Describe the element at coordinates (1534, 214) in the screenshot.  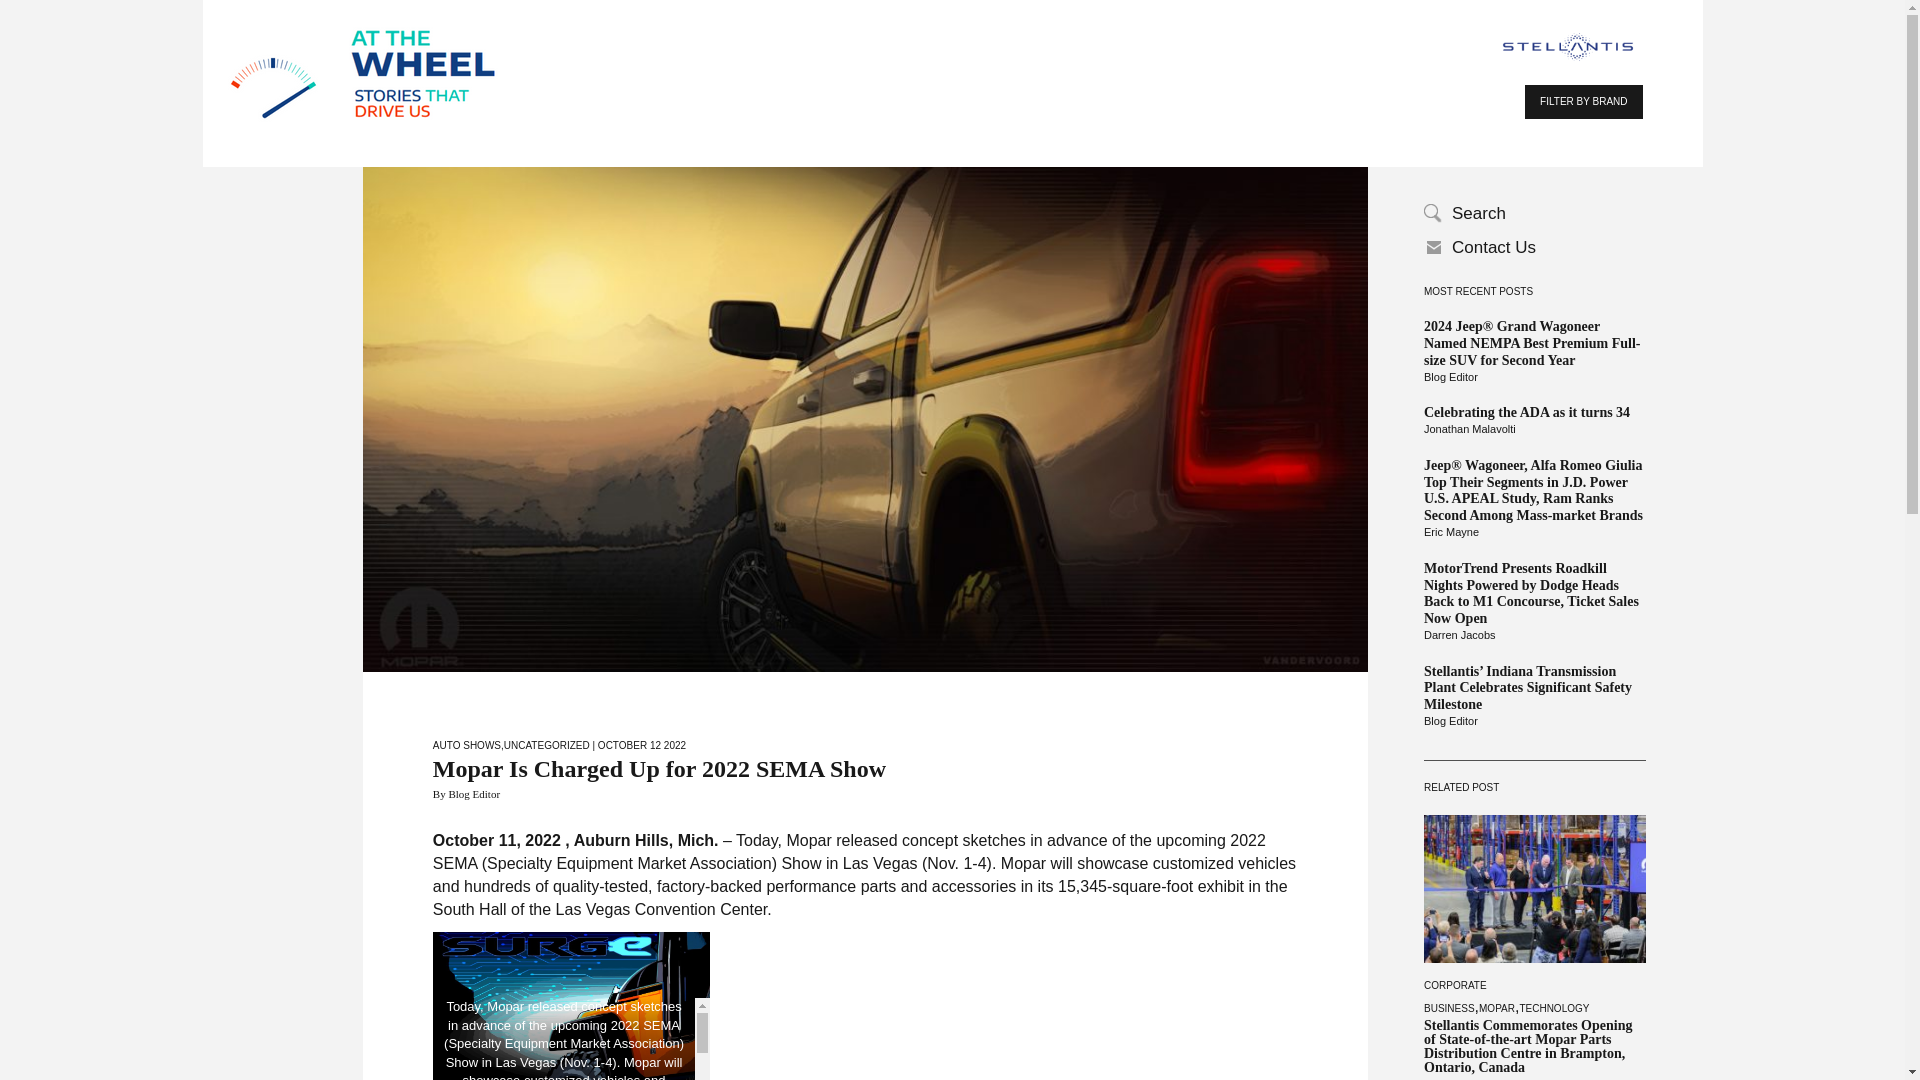
I see `Search` at that location.